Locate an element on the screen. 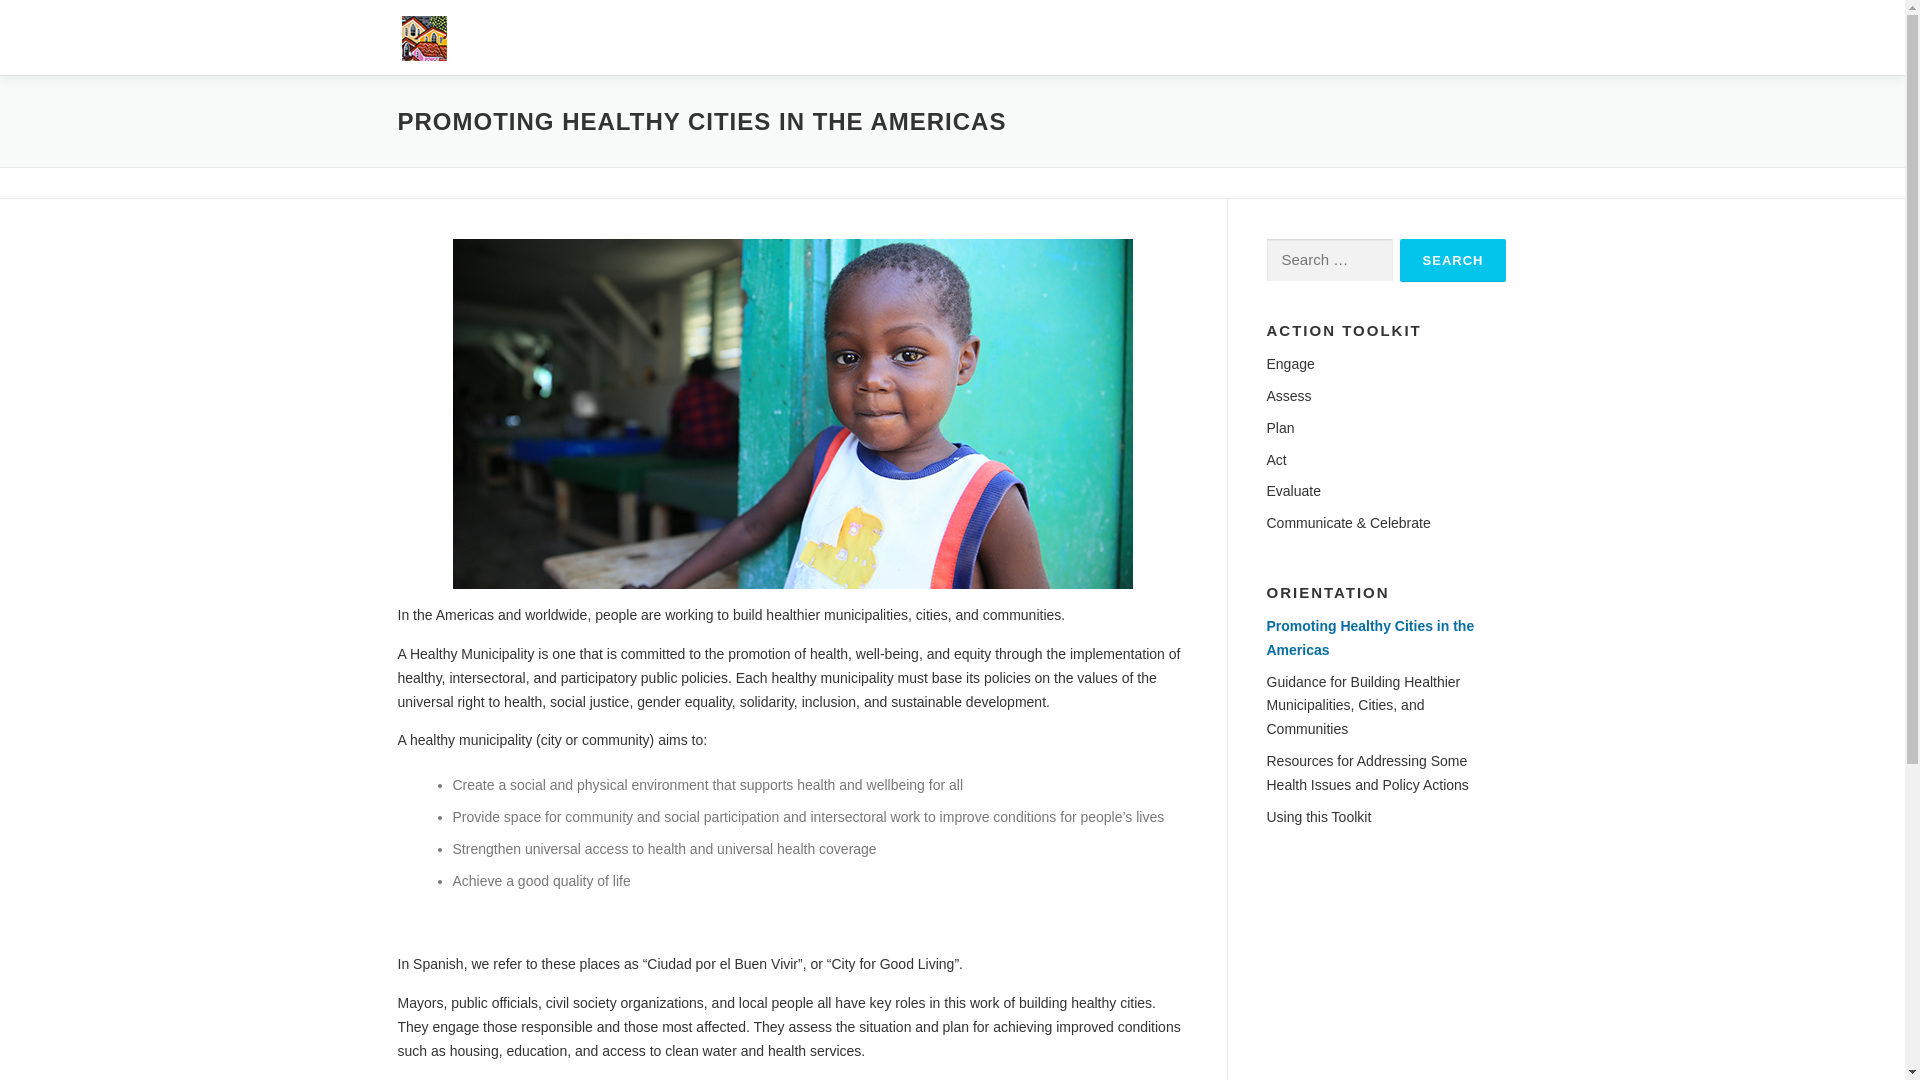 The image size is (1920, 1080). Using this Toolkit is located at coordinates (1318, 816).